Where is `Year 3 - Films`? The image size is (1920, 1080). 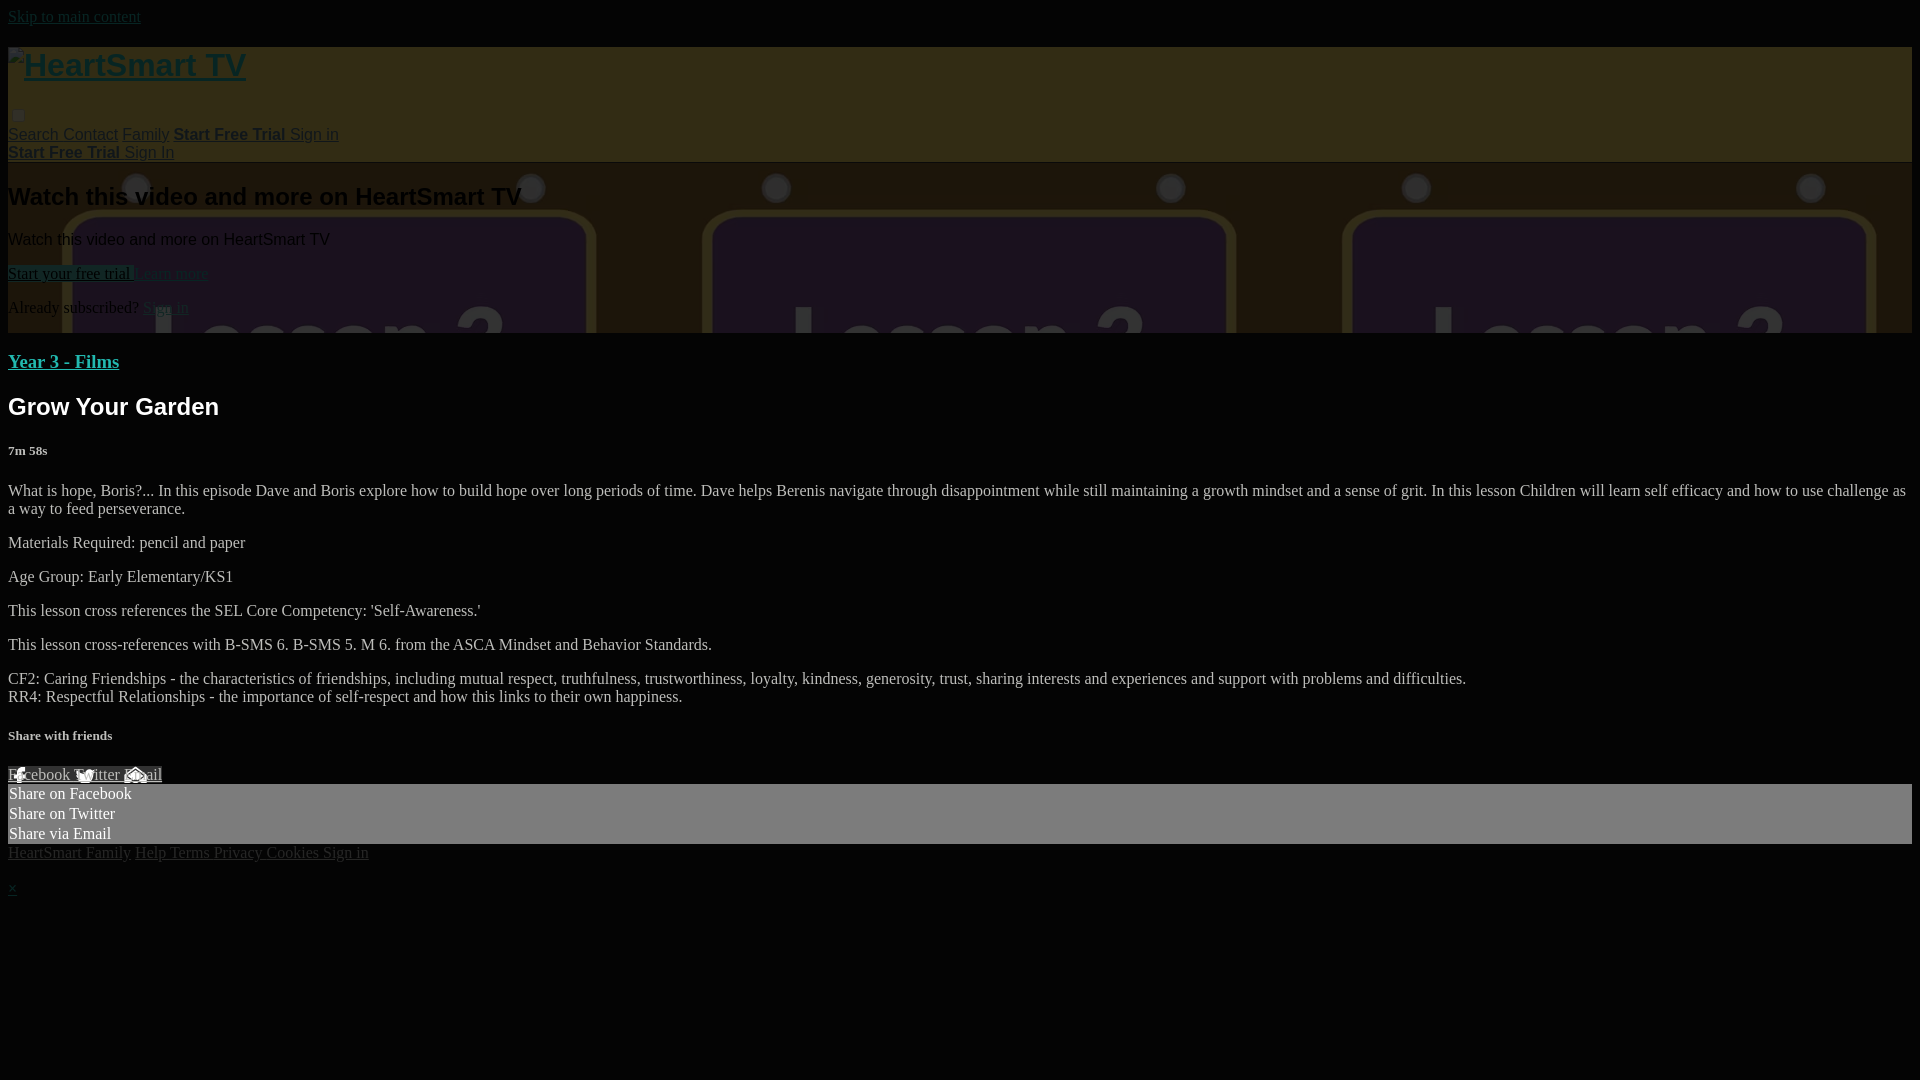
Year 3 - Films is located at coordinates (63, 361).